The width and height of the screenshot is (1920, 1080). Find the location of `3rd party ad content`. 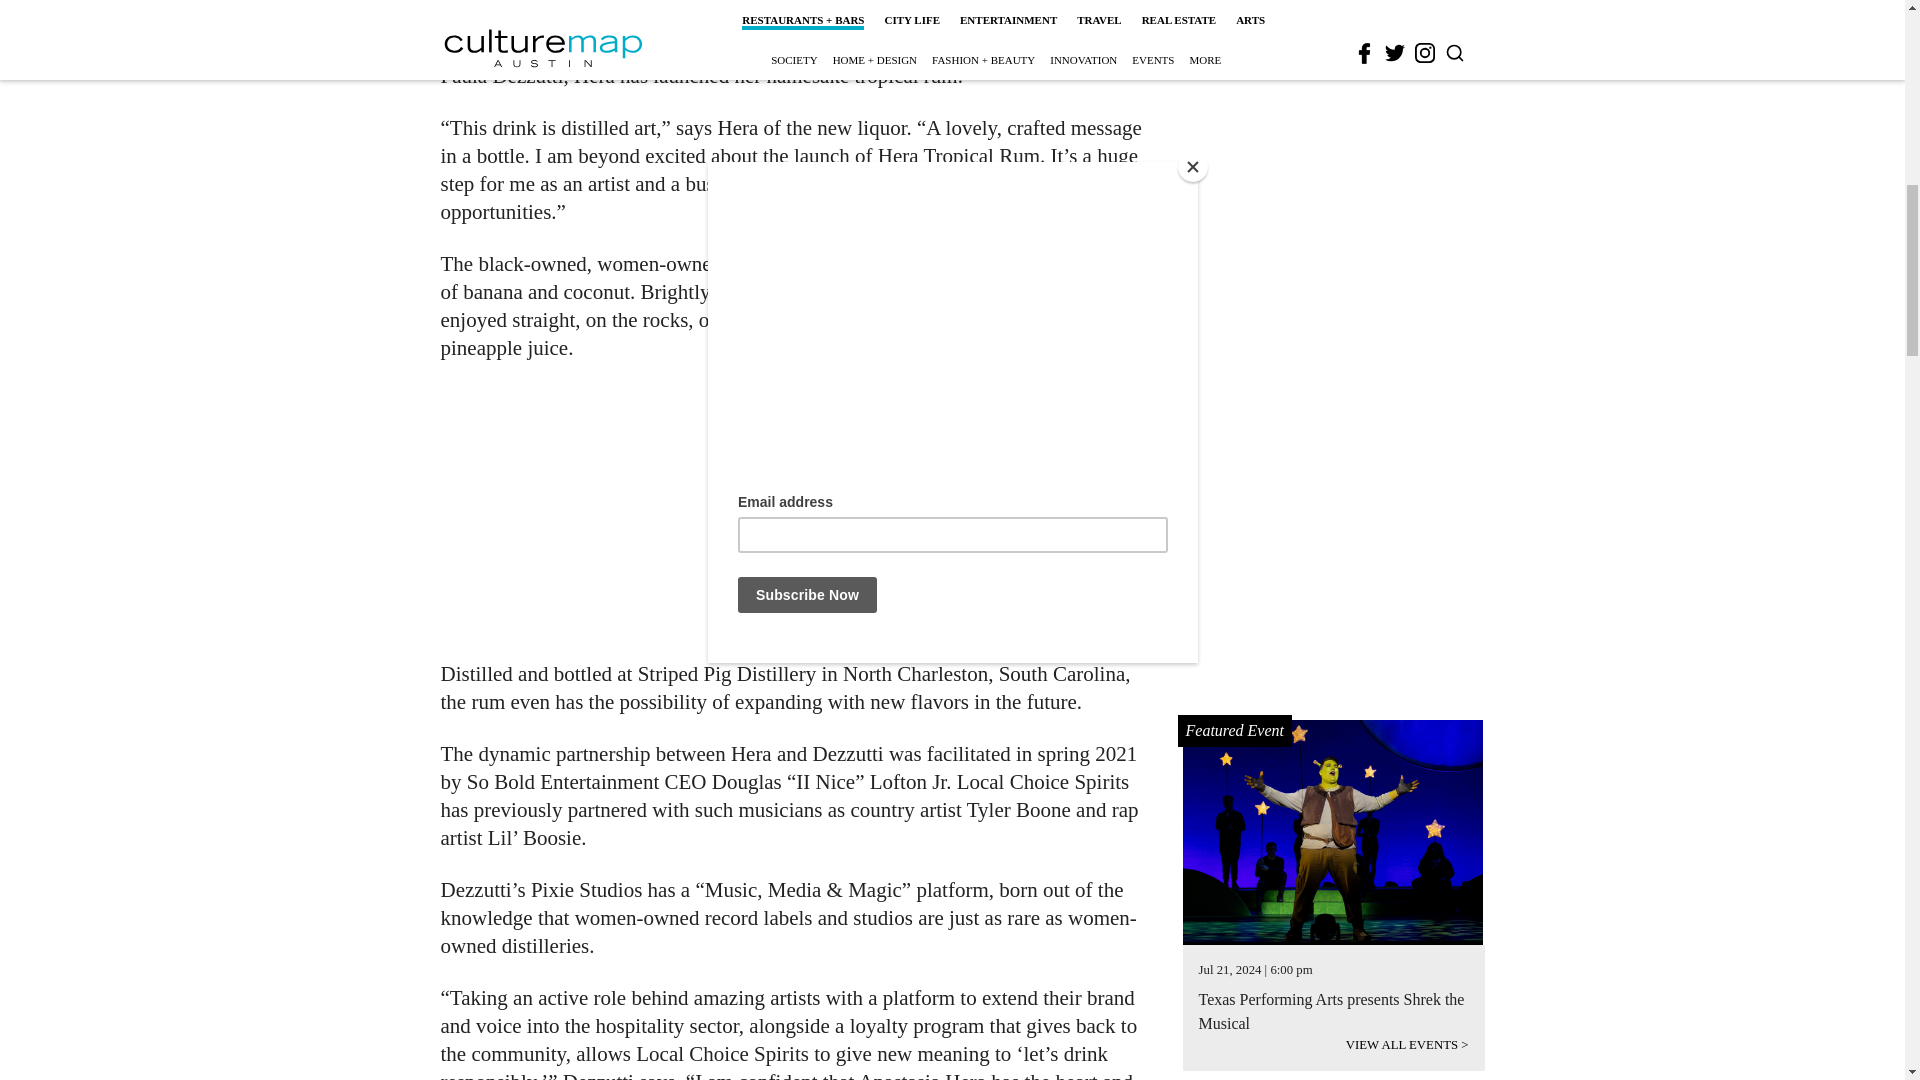

3rd party ad content is located at coordinates (1334, 6).